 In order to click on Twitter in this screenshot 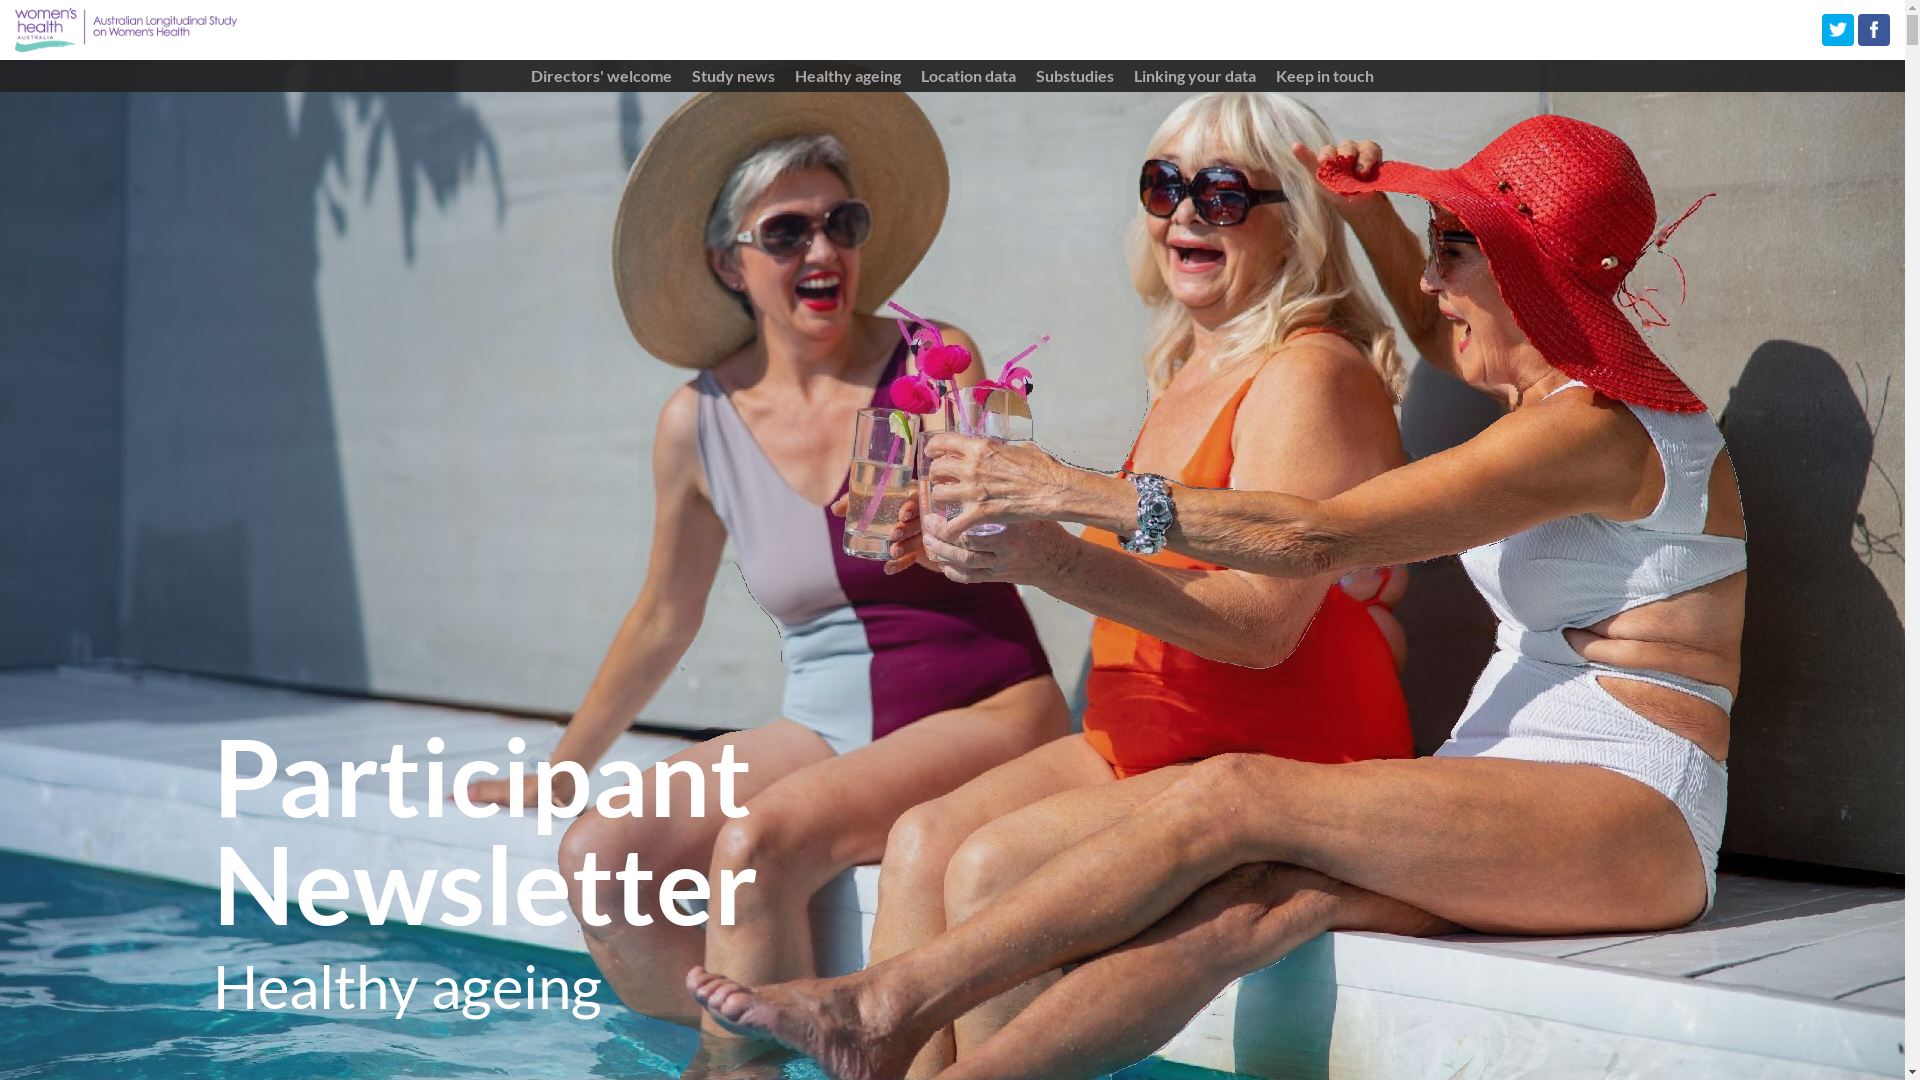, I will do `click(1838, 30)`.